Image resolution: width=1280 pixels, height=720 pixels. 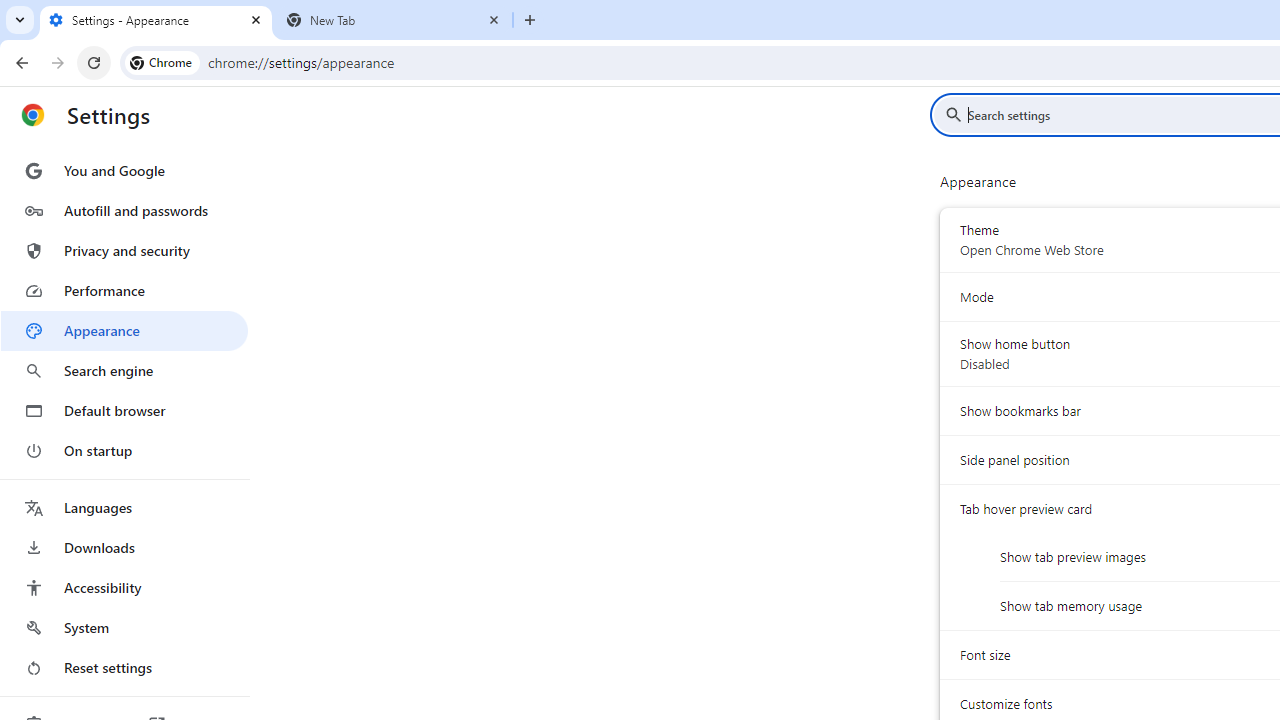 I want to click on Languages, so click(x=124, y=508).